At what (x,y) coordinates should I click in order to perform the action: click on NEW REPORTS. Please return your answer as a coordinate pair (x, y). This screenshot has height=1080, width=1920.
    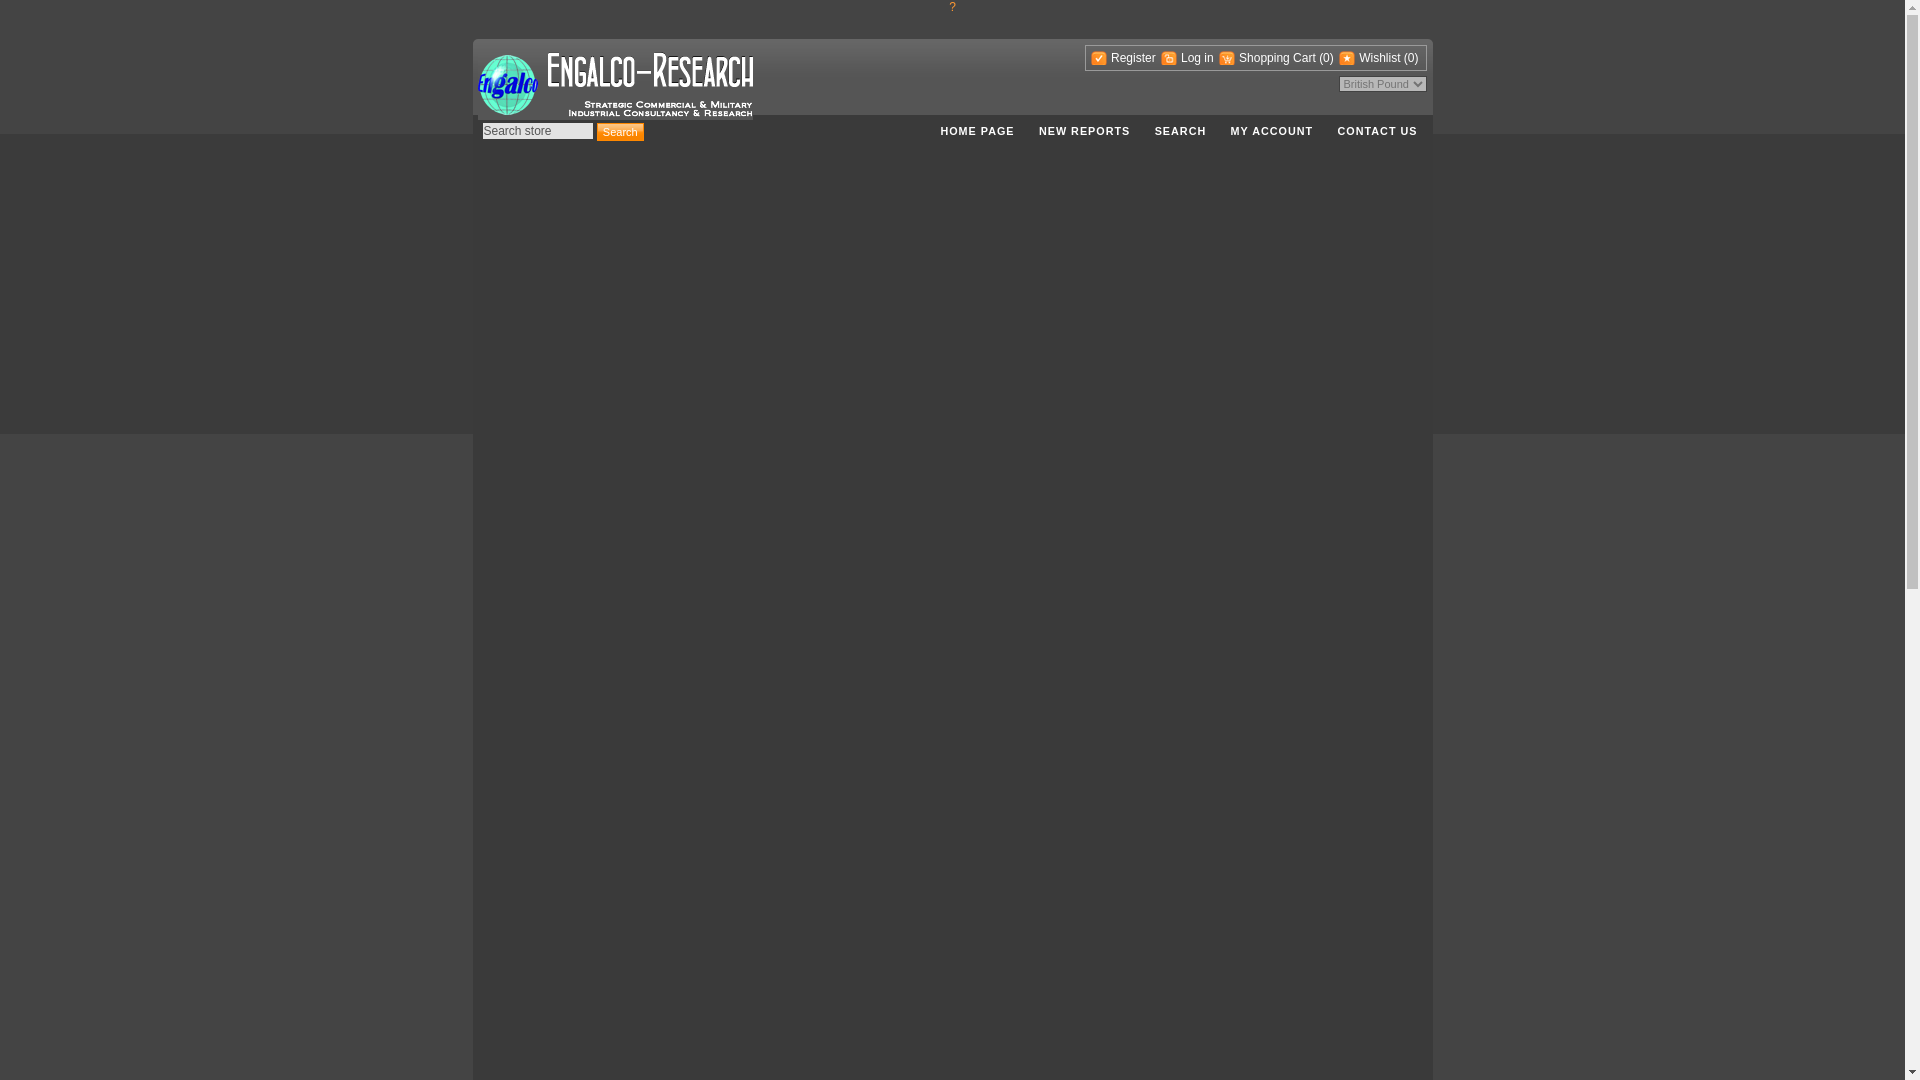
    Looking at the image, I should click on (1084, 131).